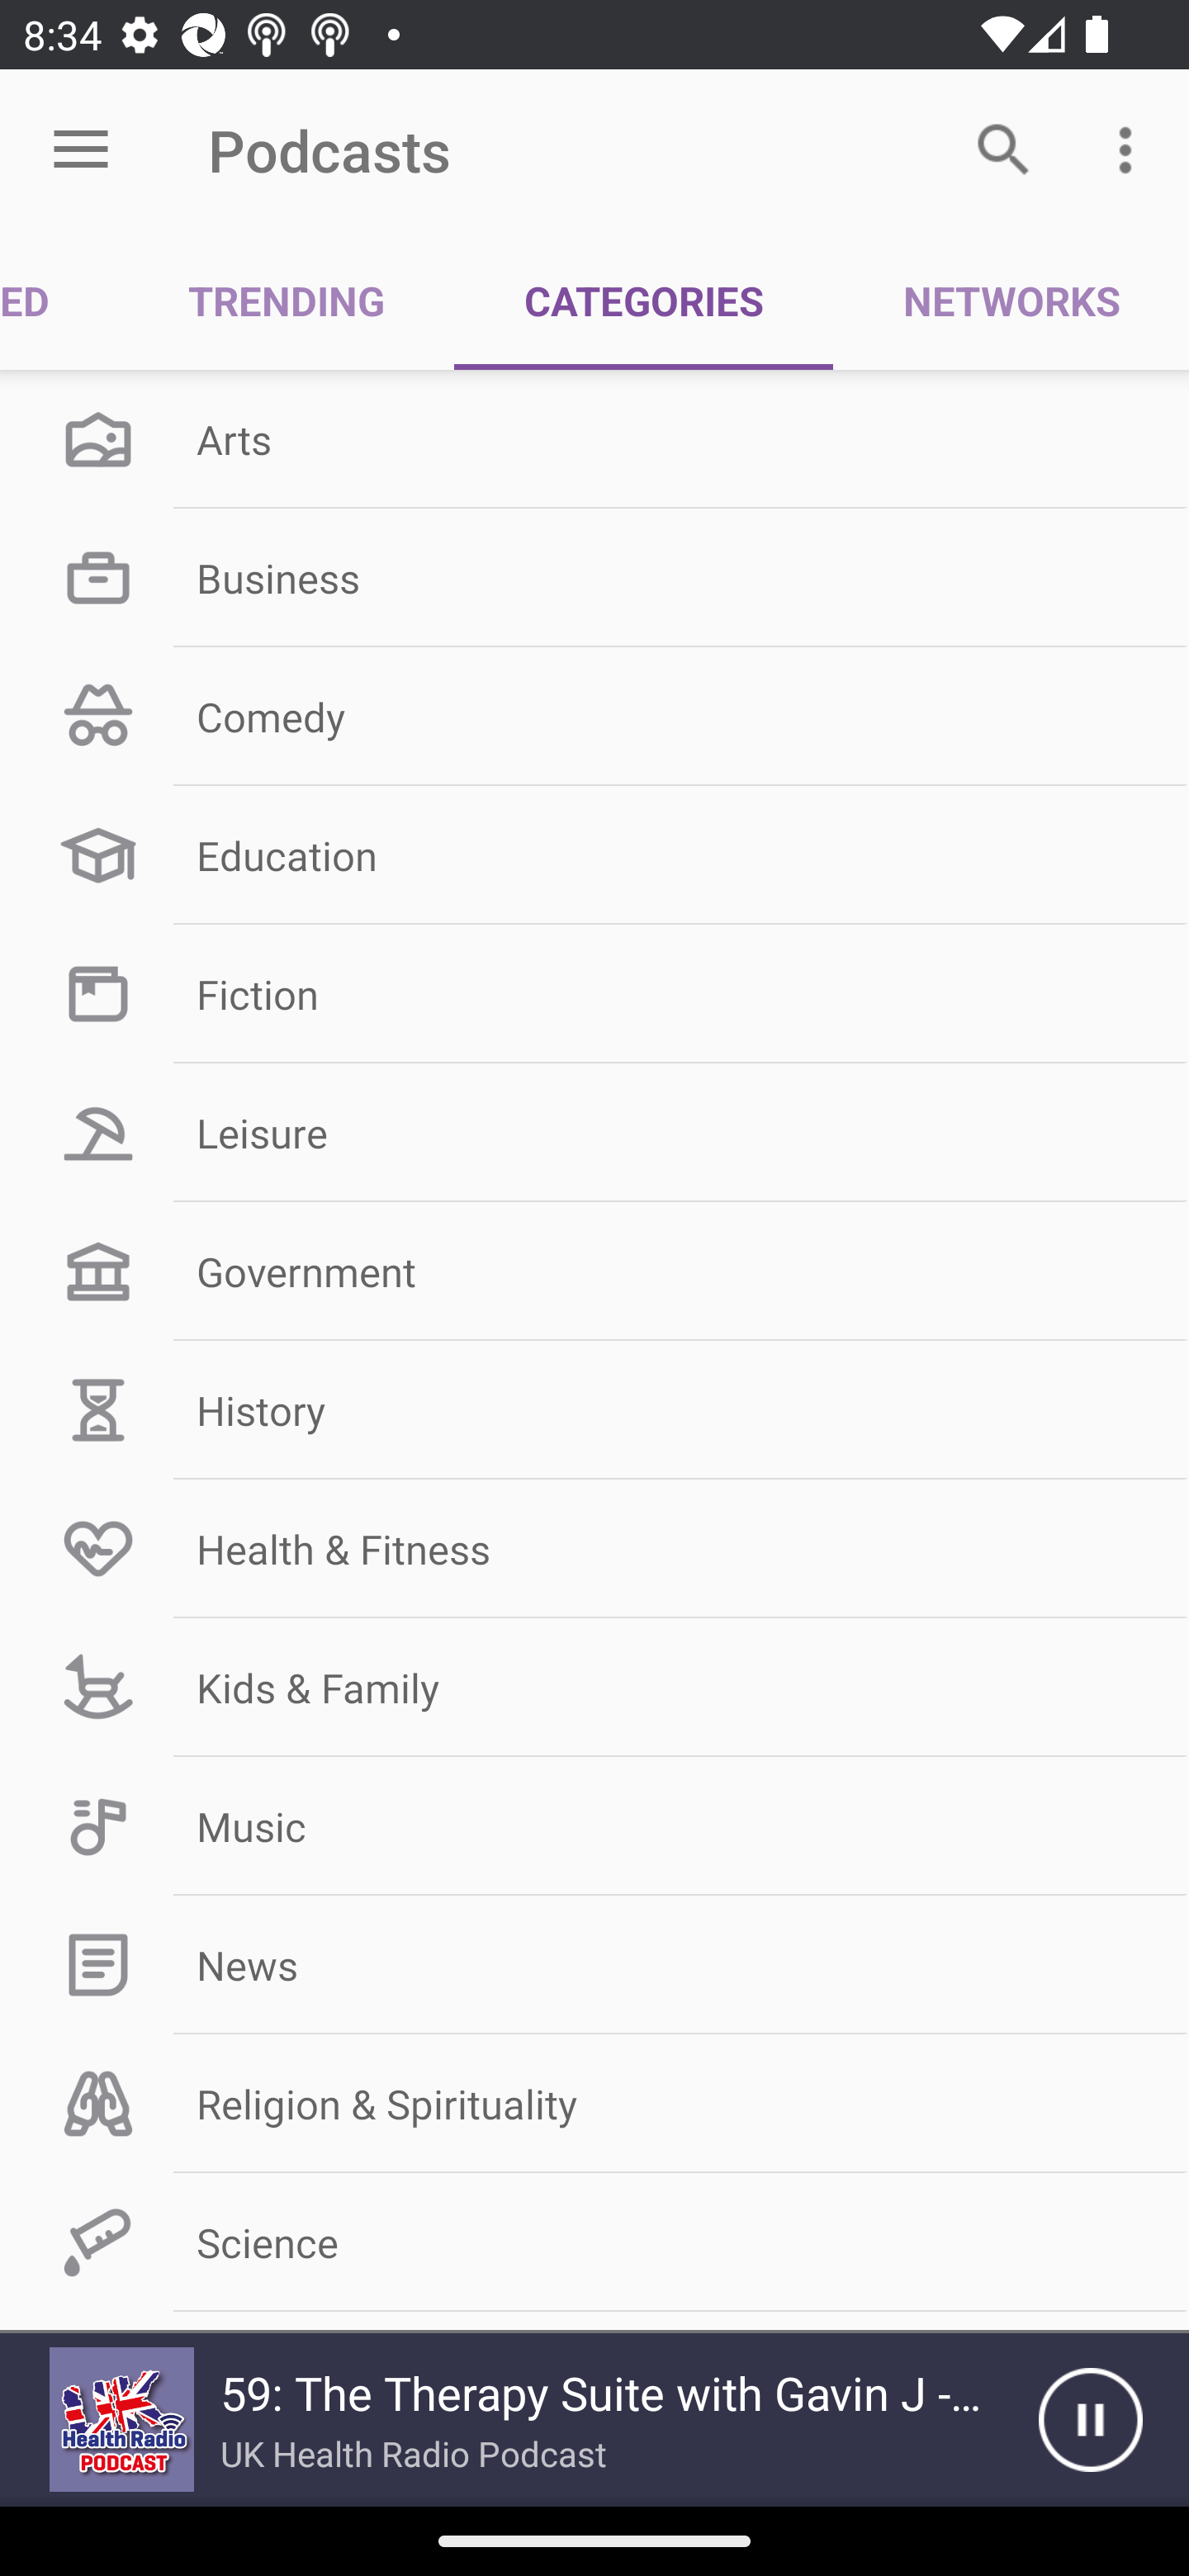  Describe the element at coordinates (594, 1133) in the screenshot. I see `Leisure` at that location.